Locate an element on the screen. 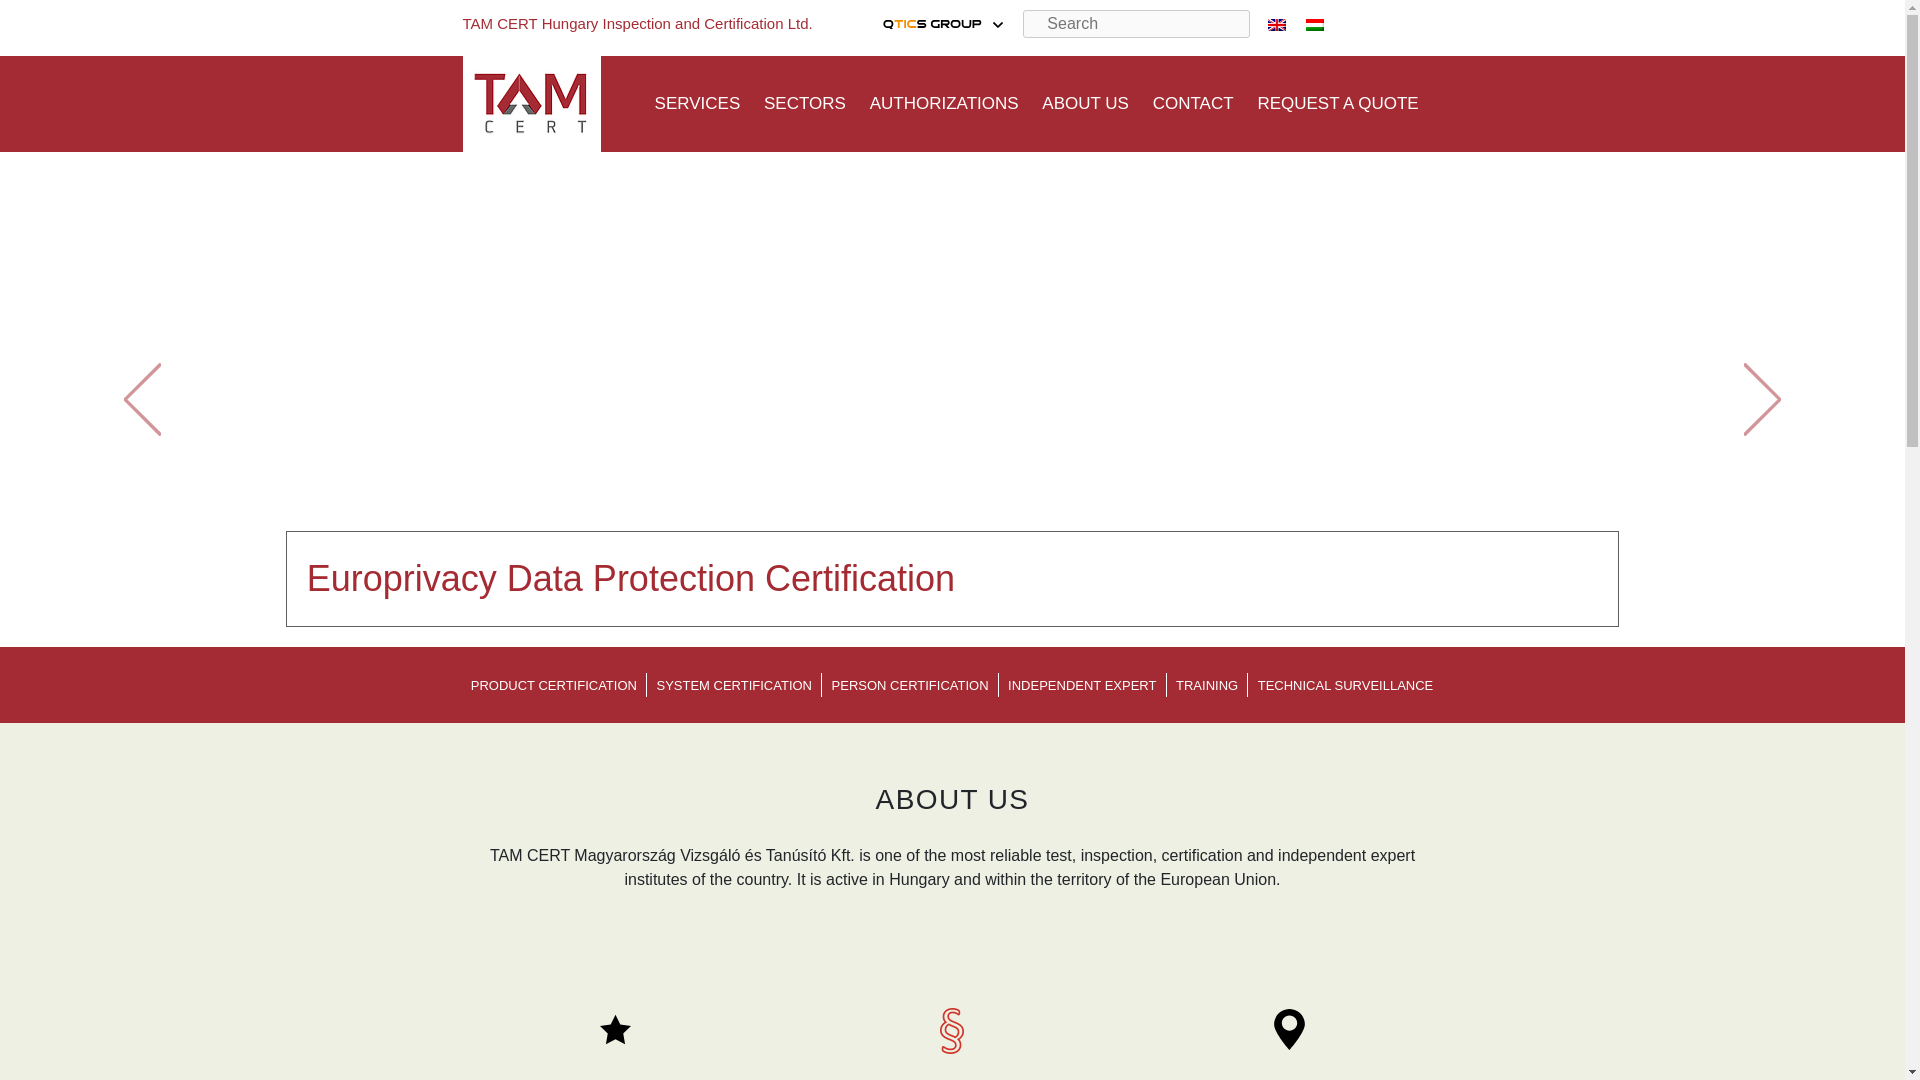 This screenshot has width=1920, height=1080. REQUEST A QUOTE is located at coordinates (1338, 103).